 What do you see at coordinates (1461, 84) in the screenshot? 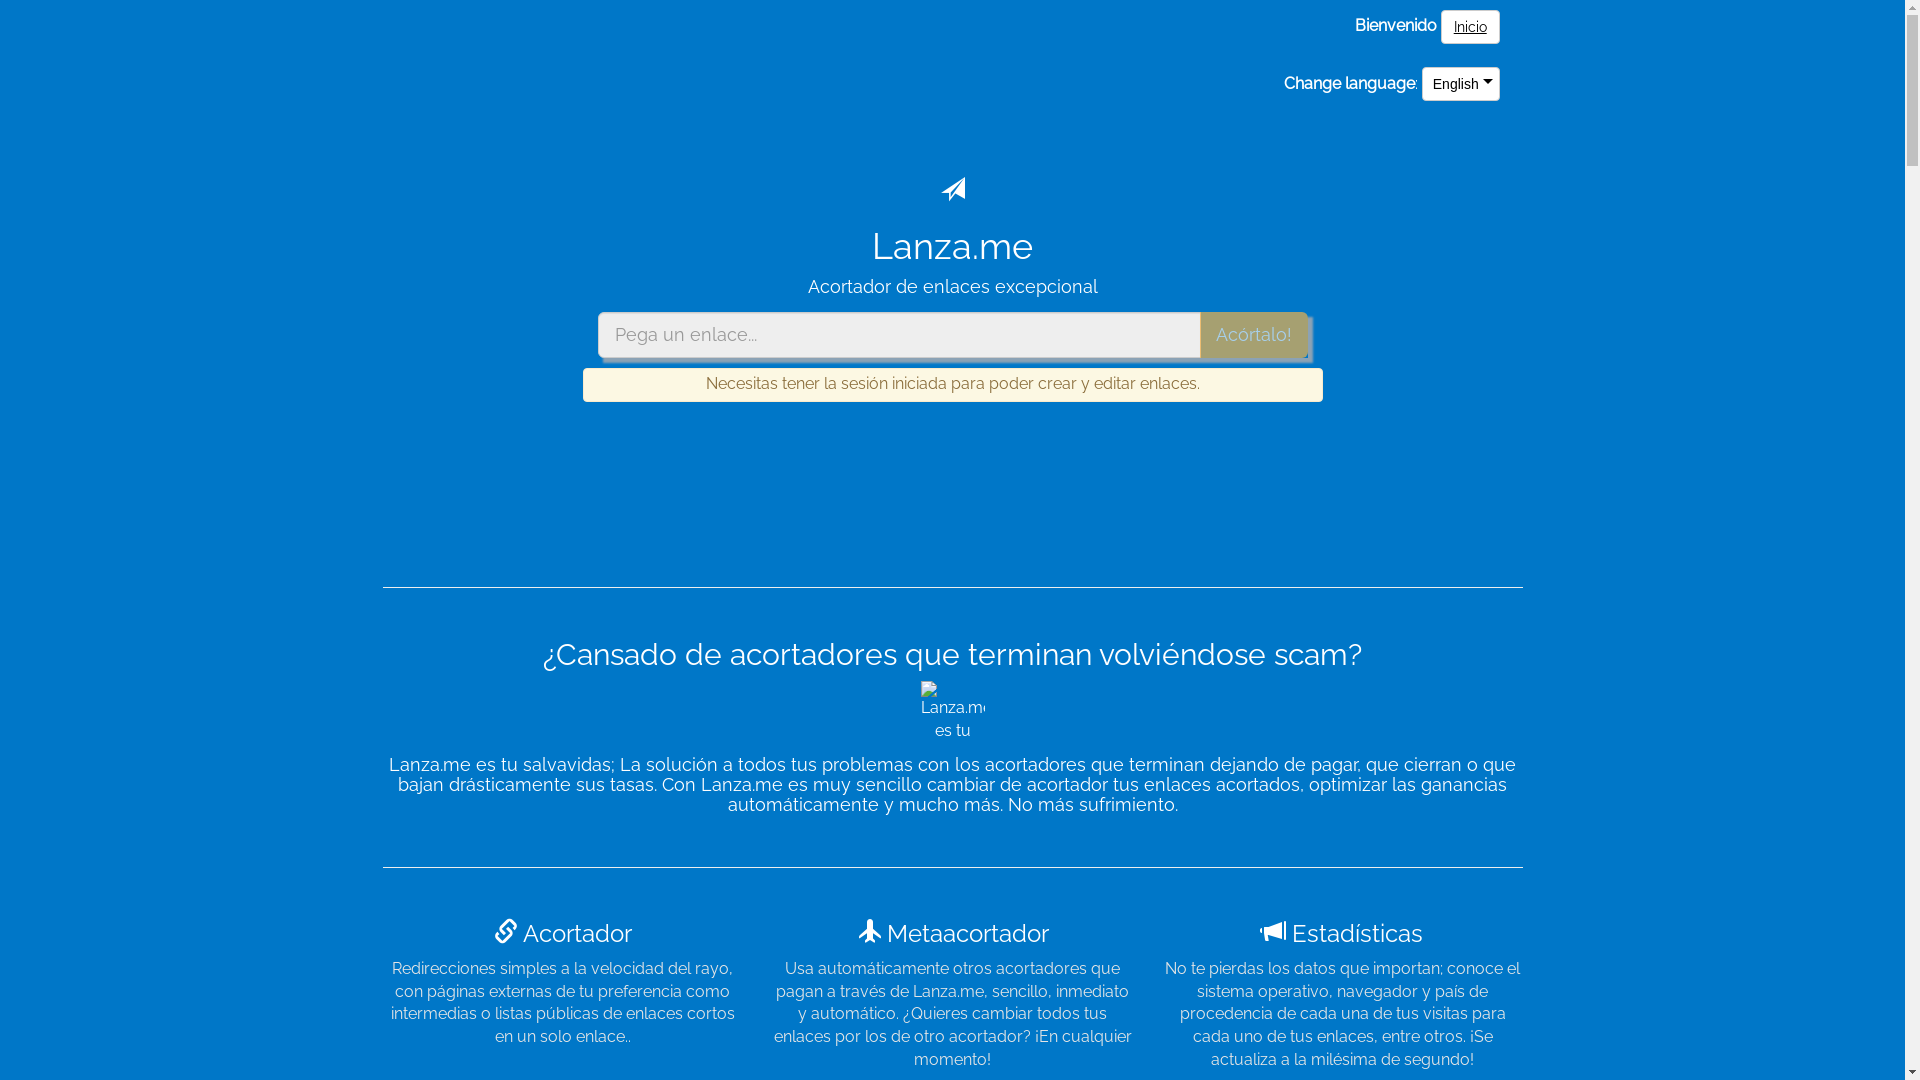
I see `English` at bounding box center [1461, 84].